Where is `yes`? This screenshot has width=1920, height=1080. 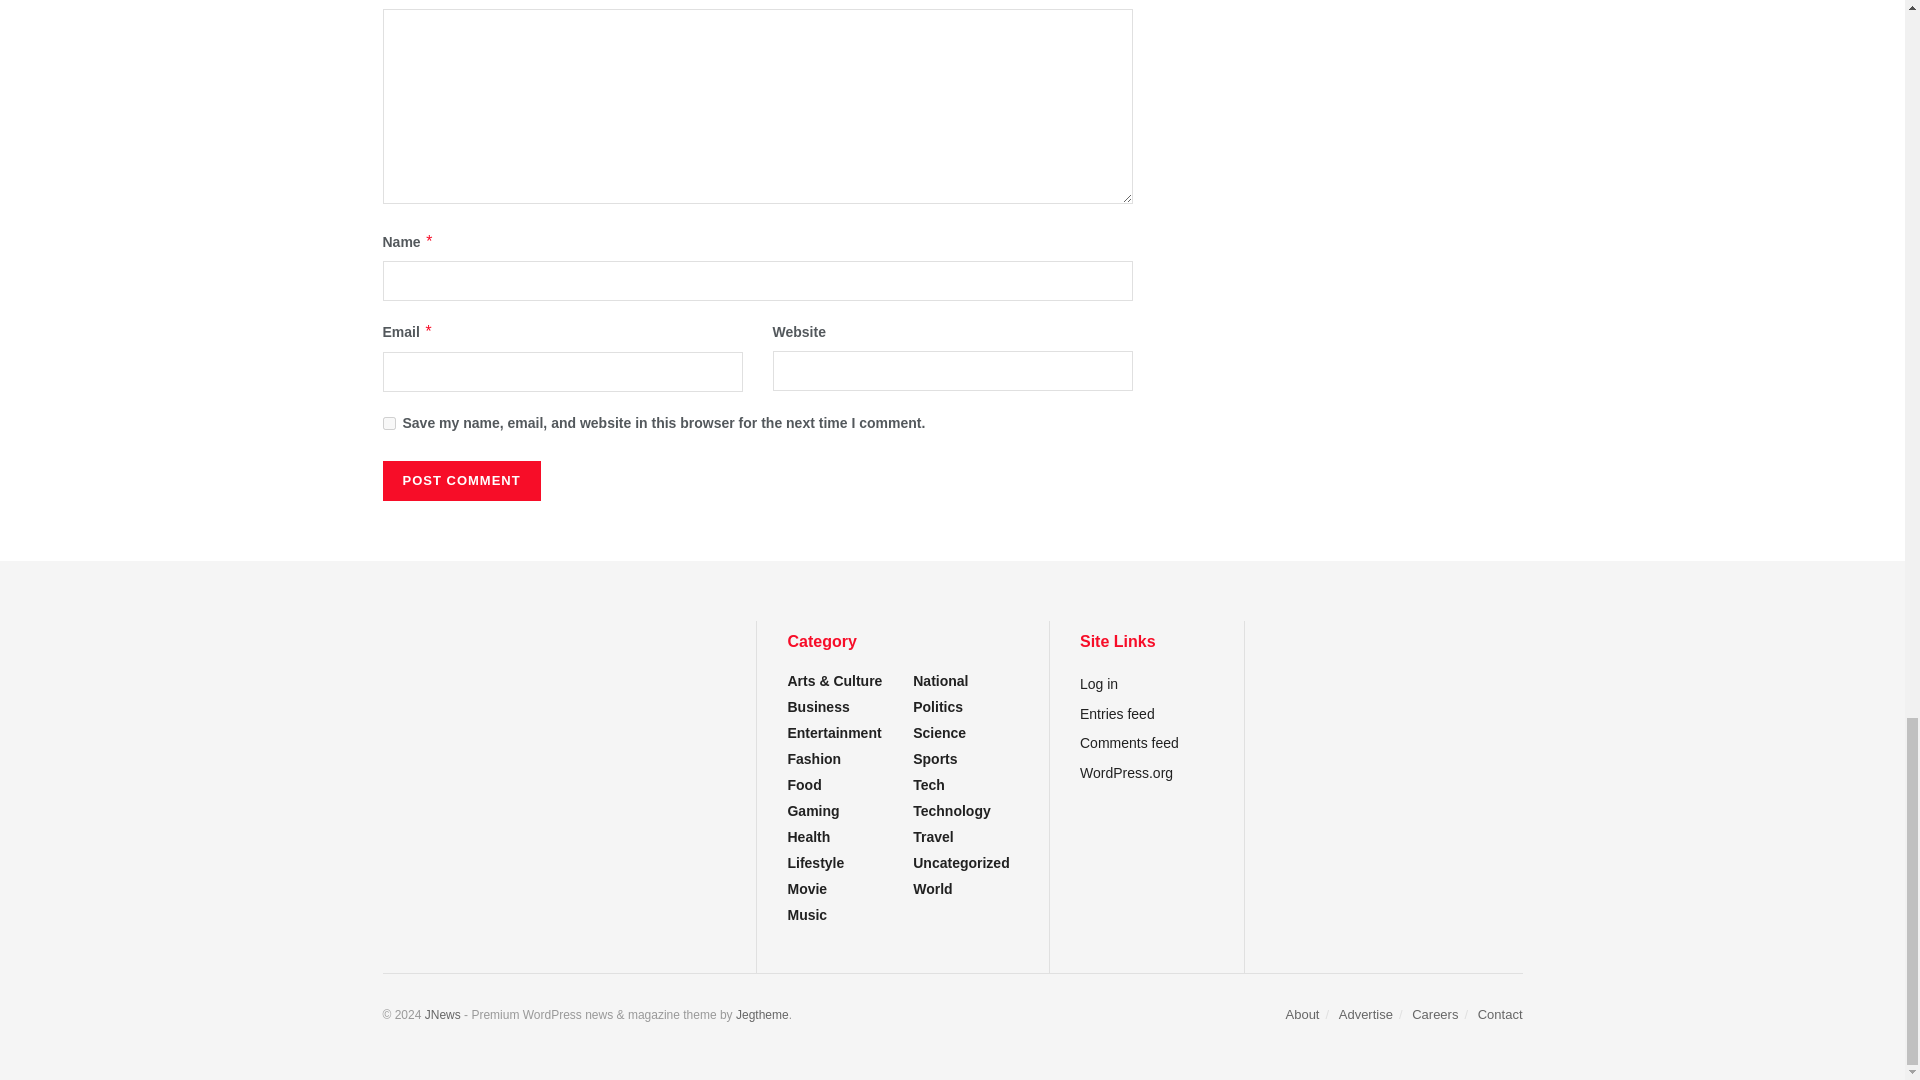 yes is located at coordinates (388, 422).